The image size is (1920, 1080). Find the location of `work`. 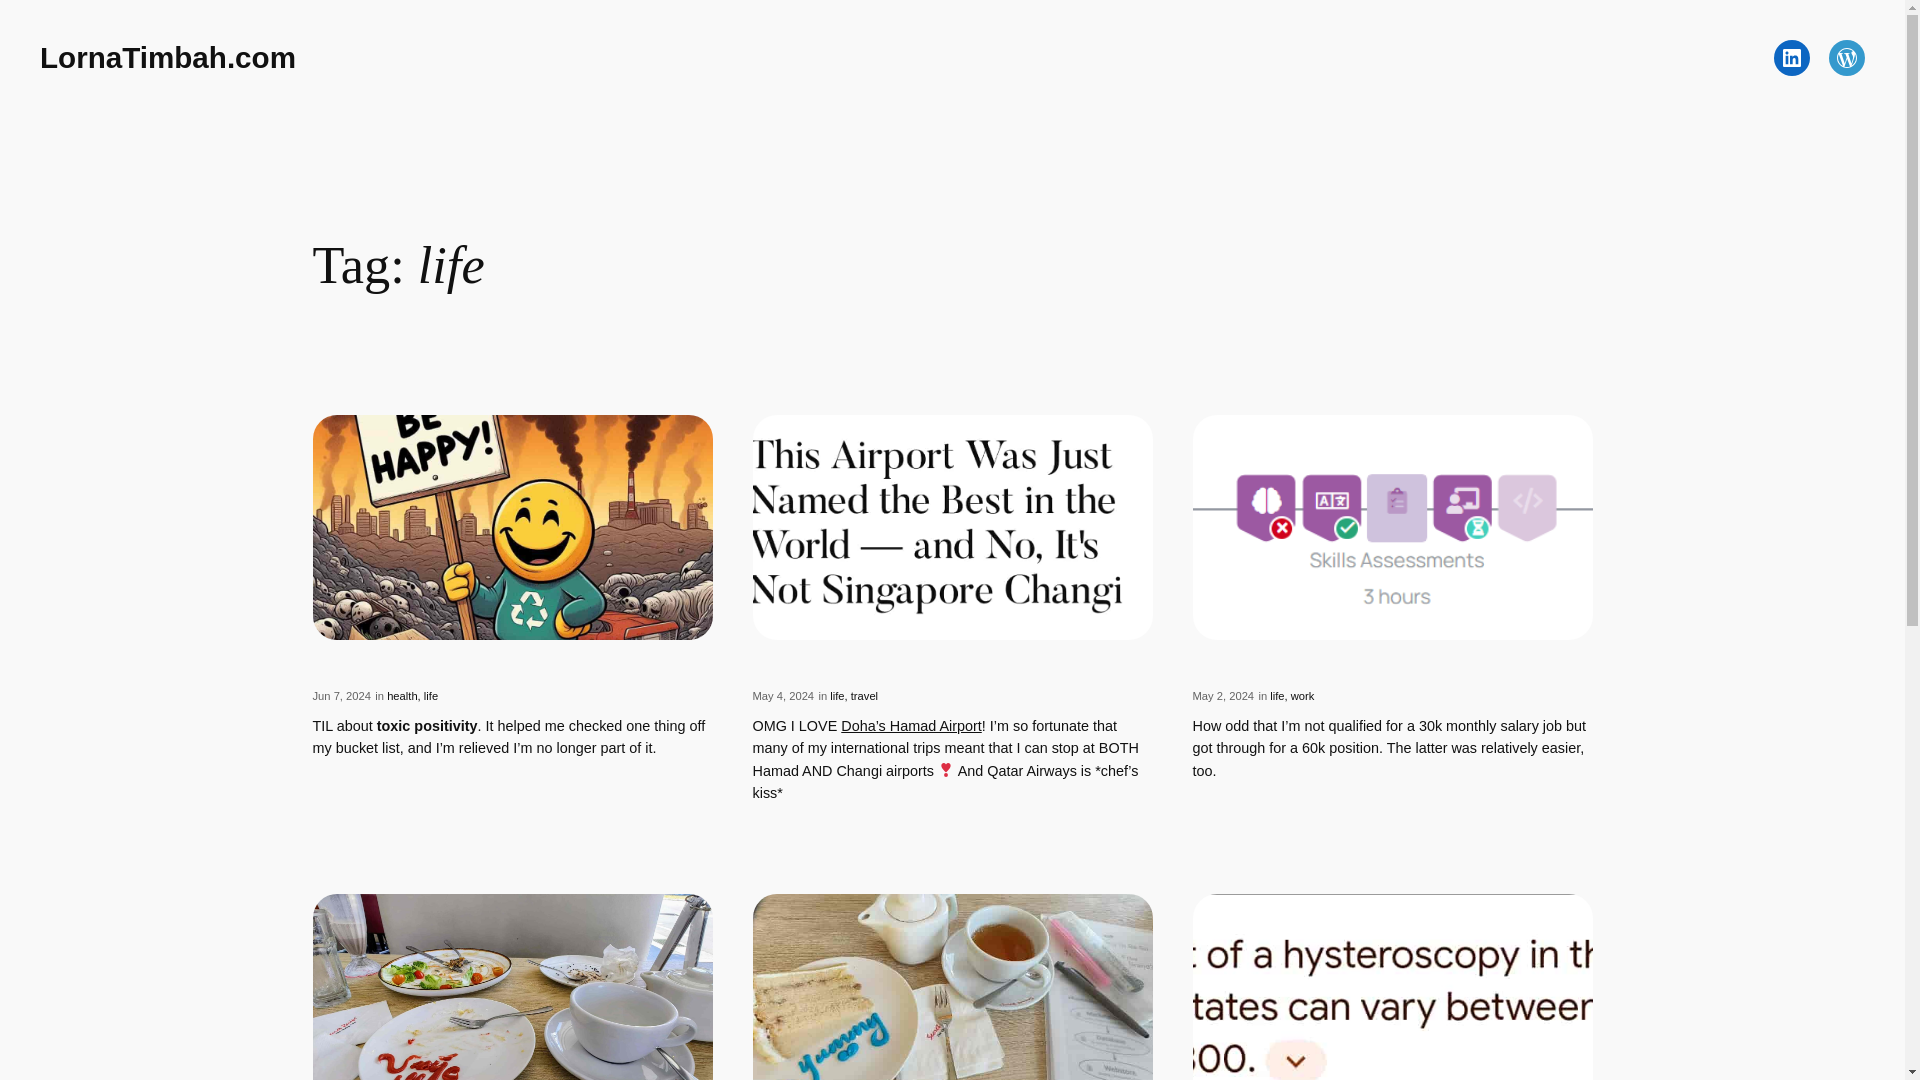

work is located at coordinates (1302, 696).